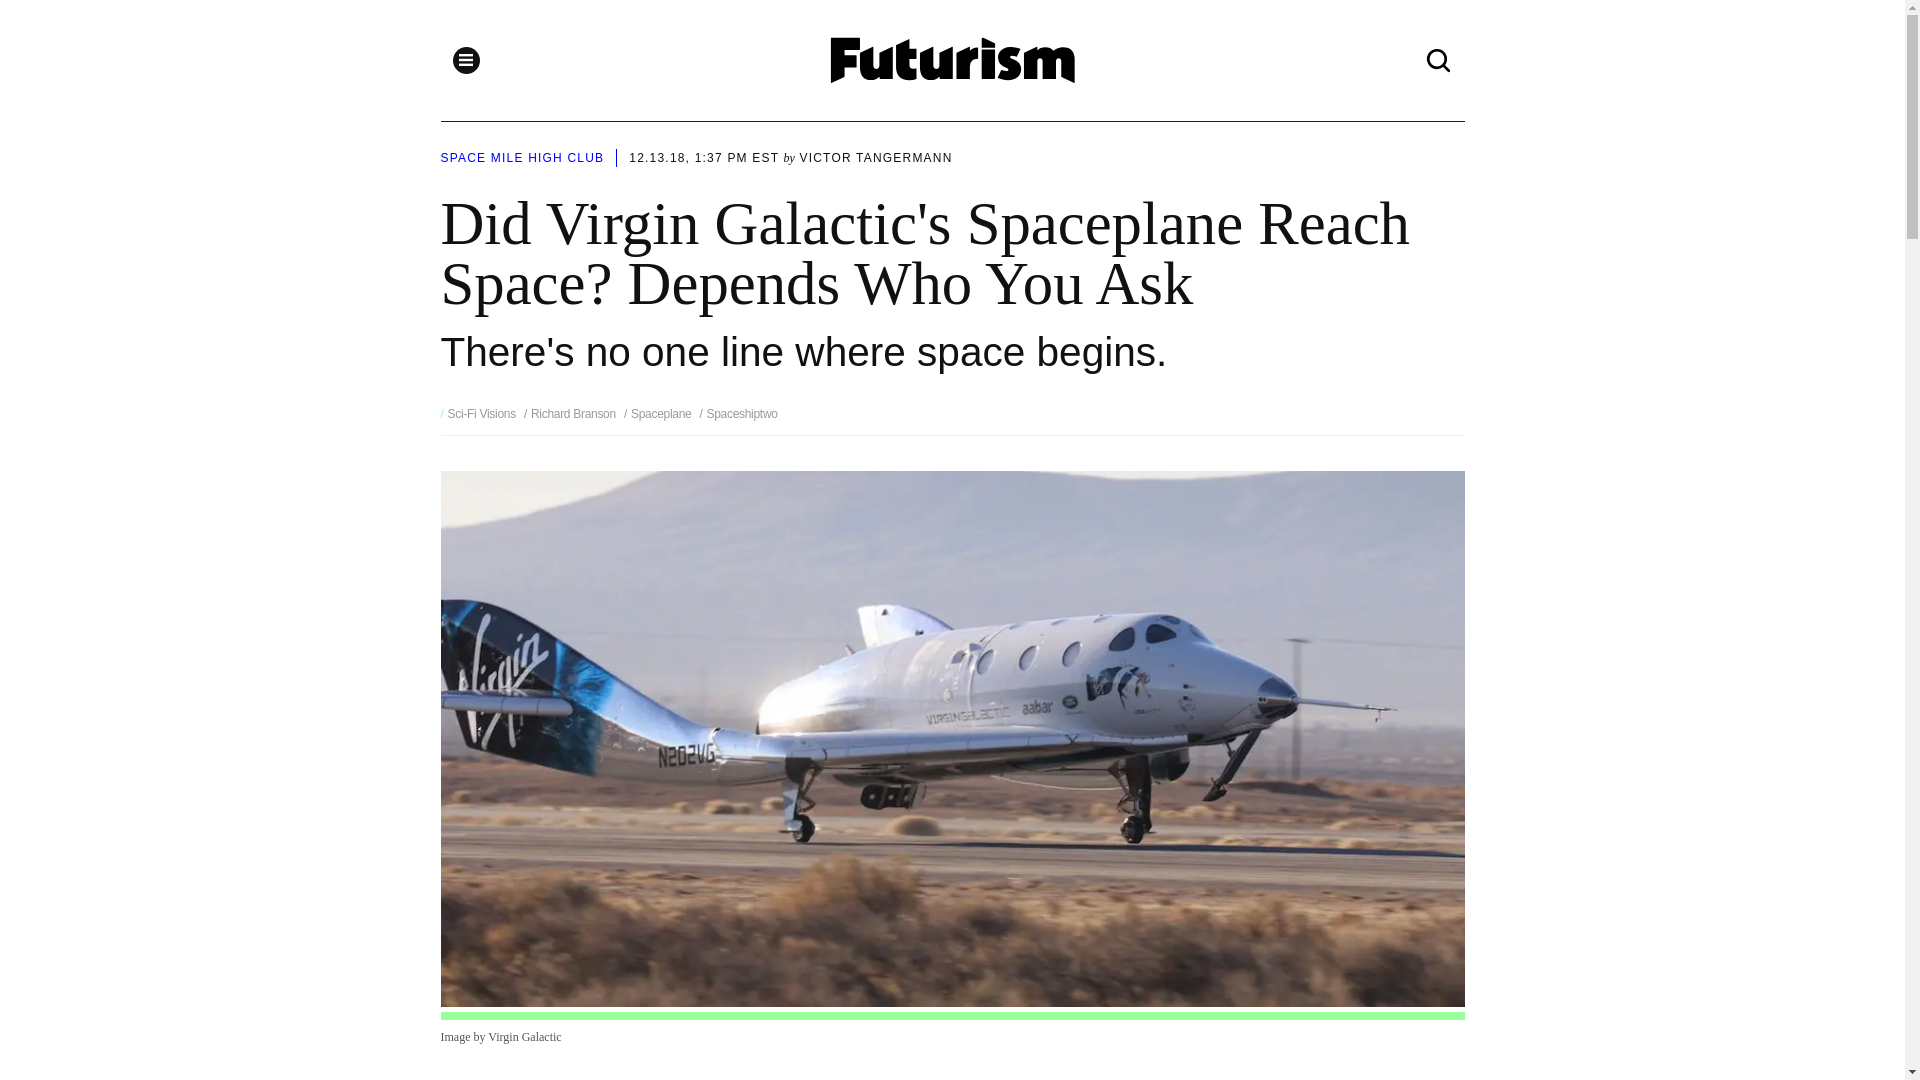  I want to click on richard branson, so click(570, 414).